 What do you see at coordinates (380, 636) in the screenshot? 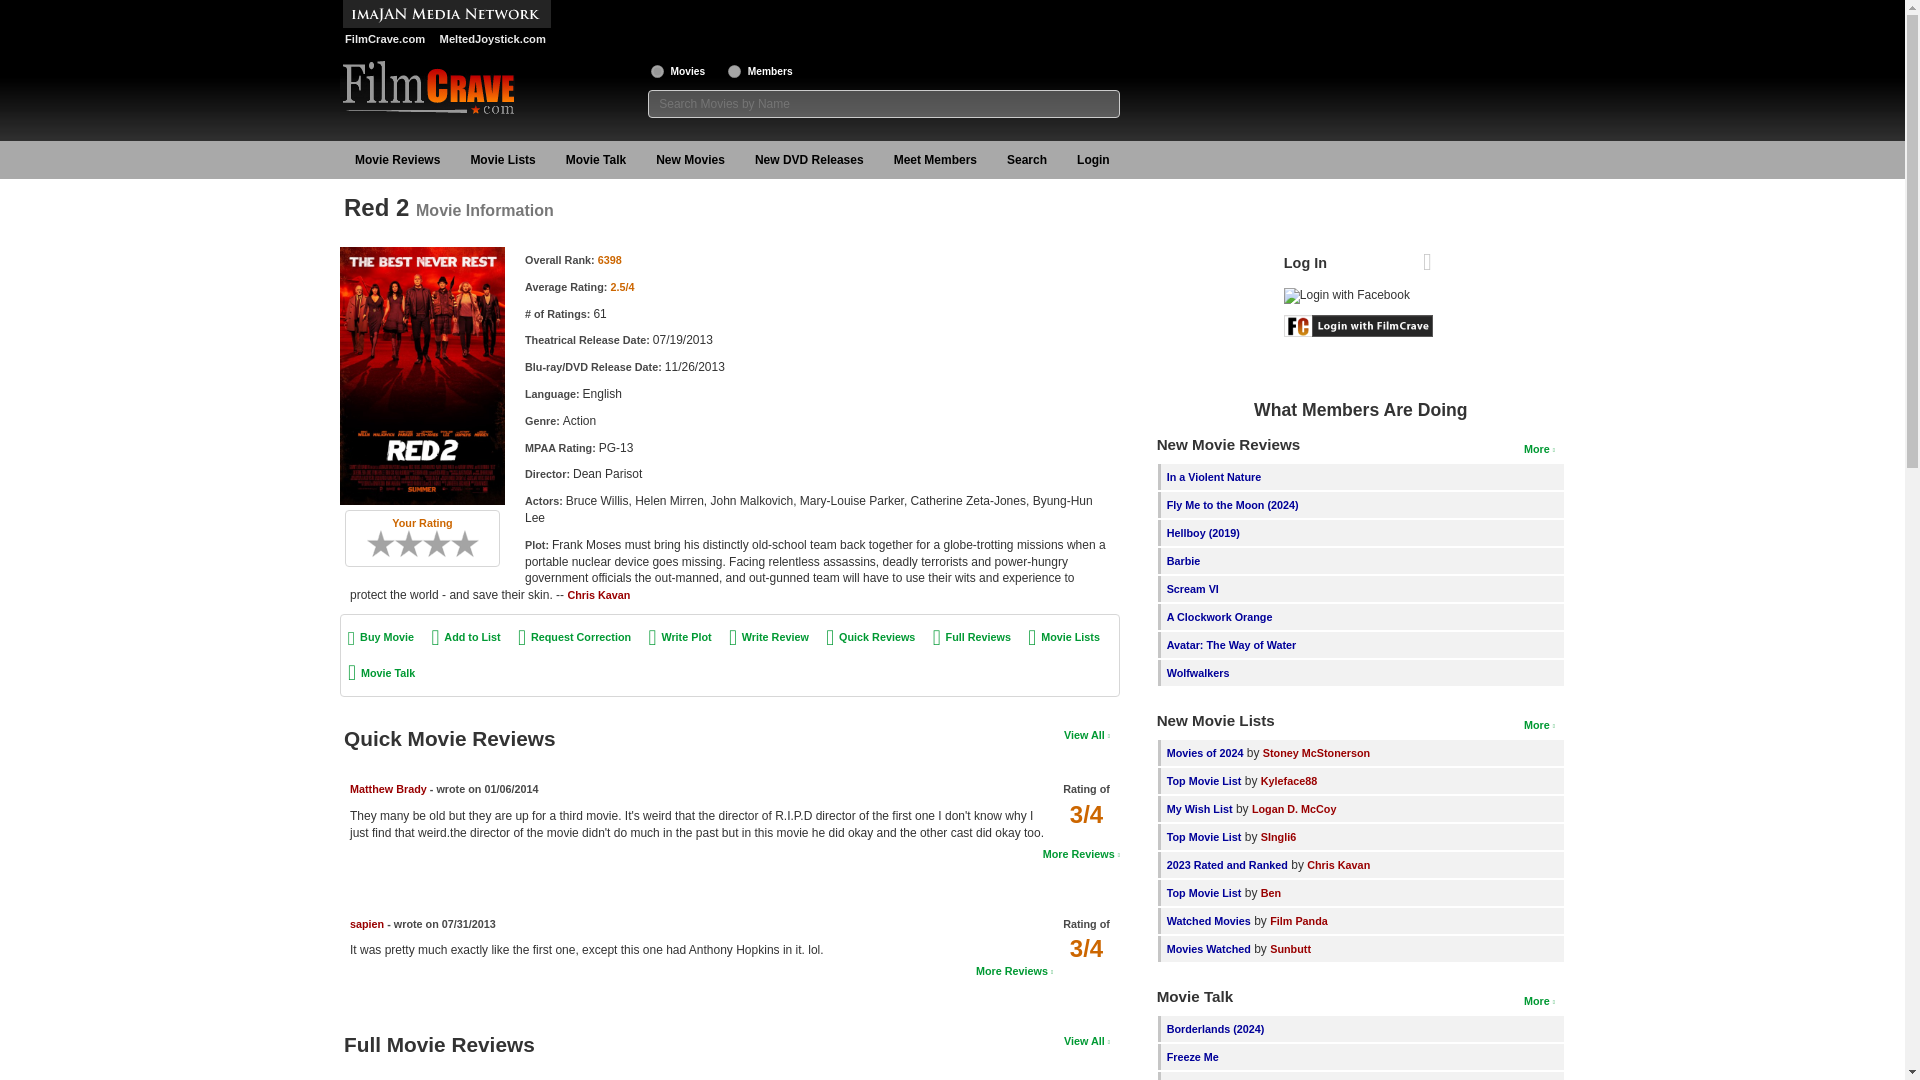
I see `Buy Red 2 on Blu-ray` at bounding box center [380, 636].